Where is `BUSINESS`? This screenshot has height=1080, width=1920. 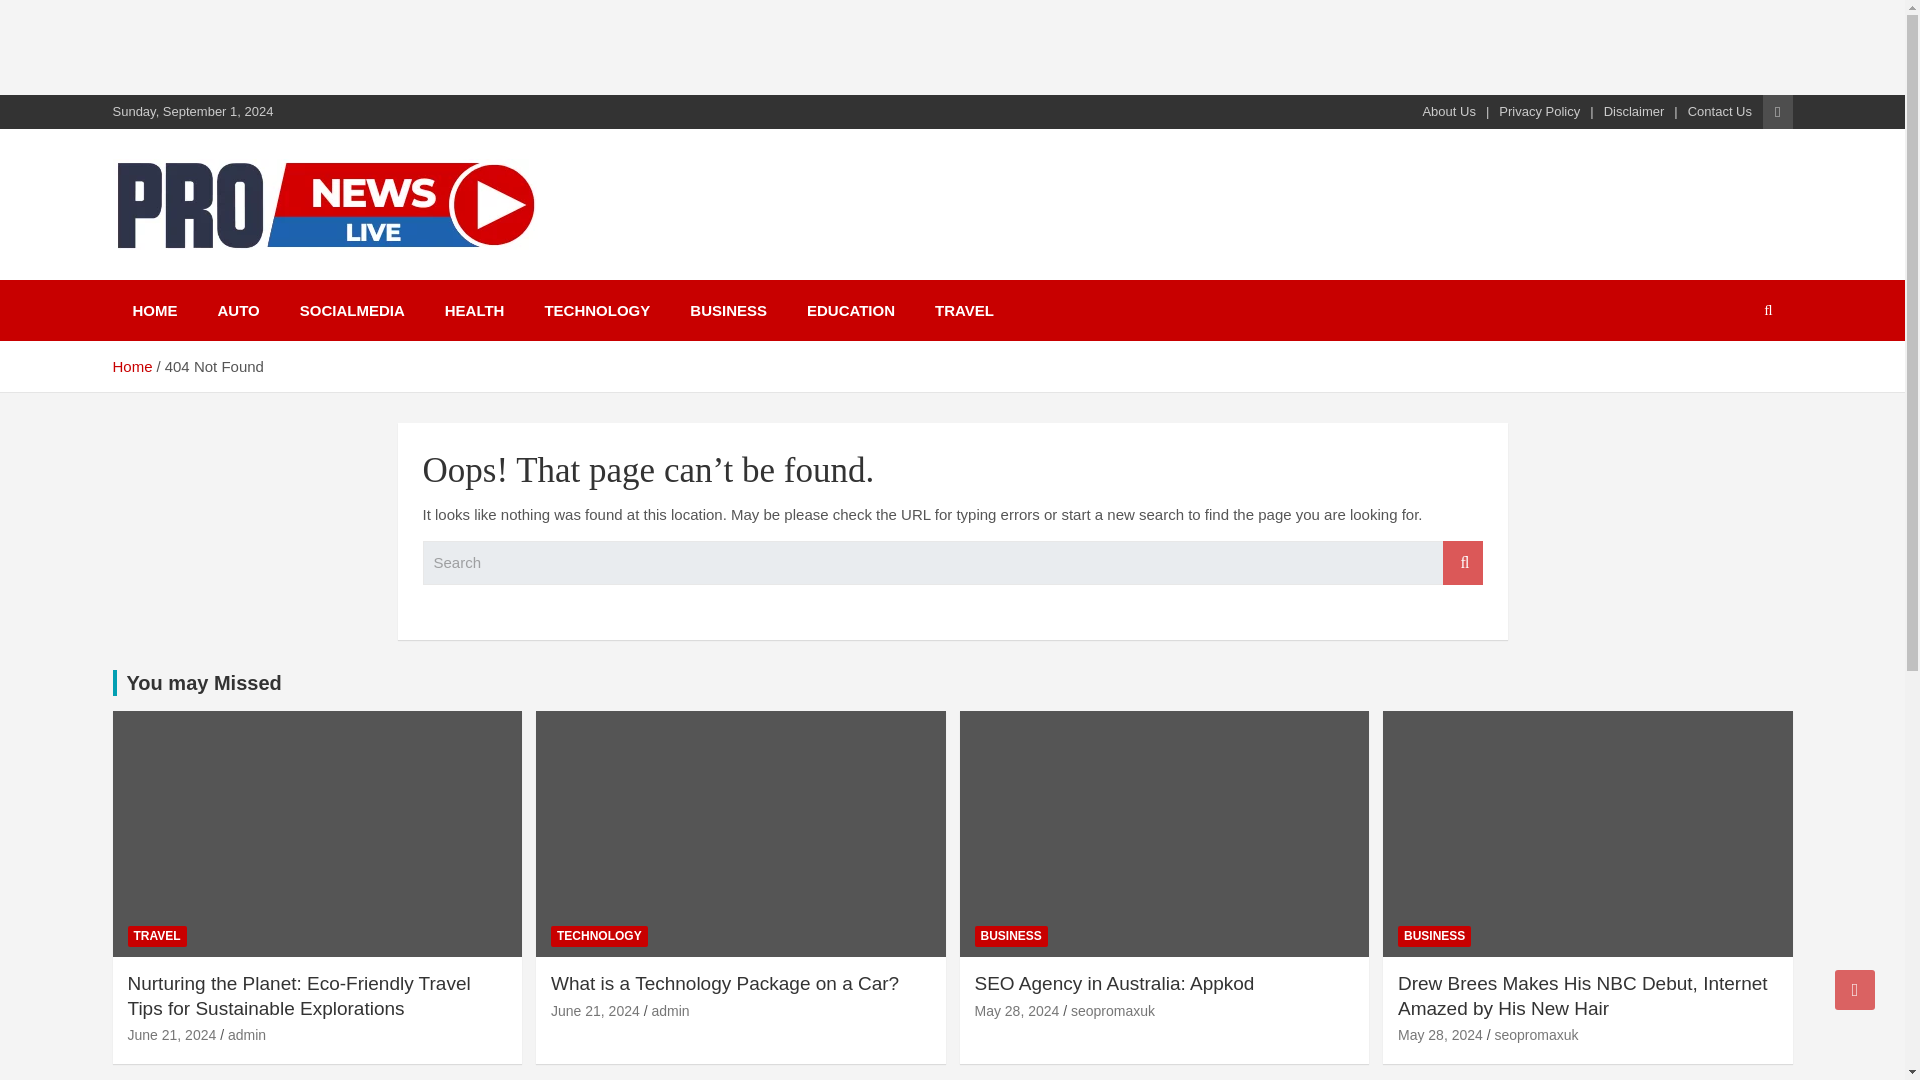
BUSINESS is located at coordinates (1434, 936).